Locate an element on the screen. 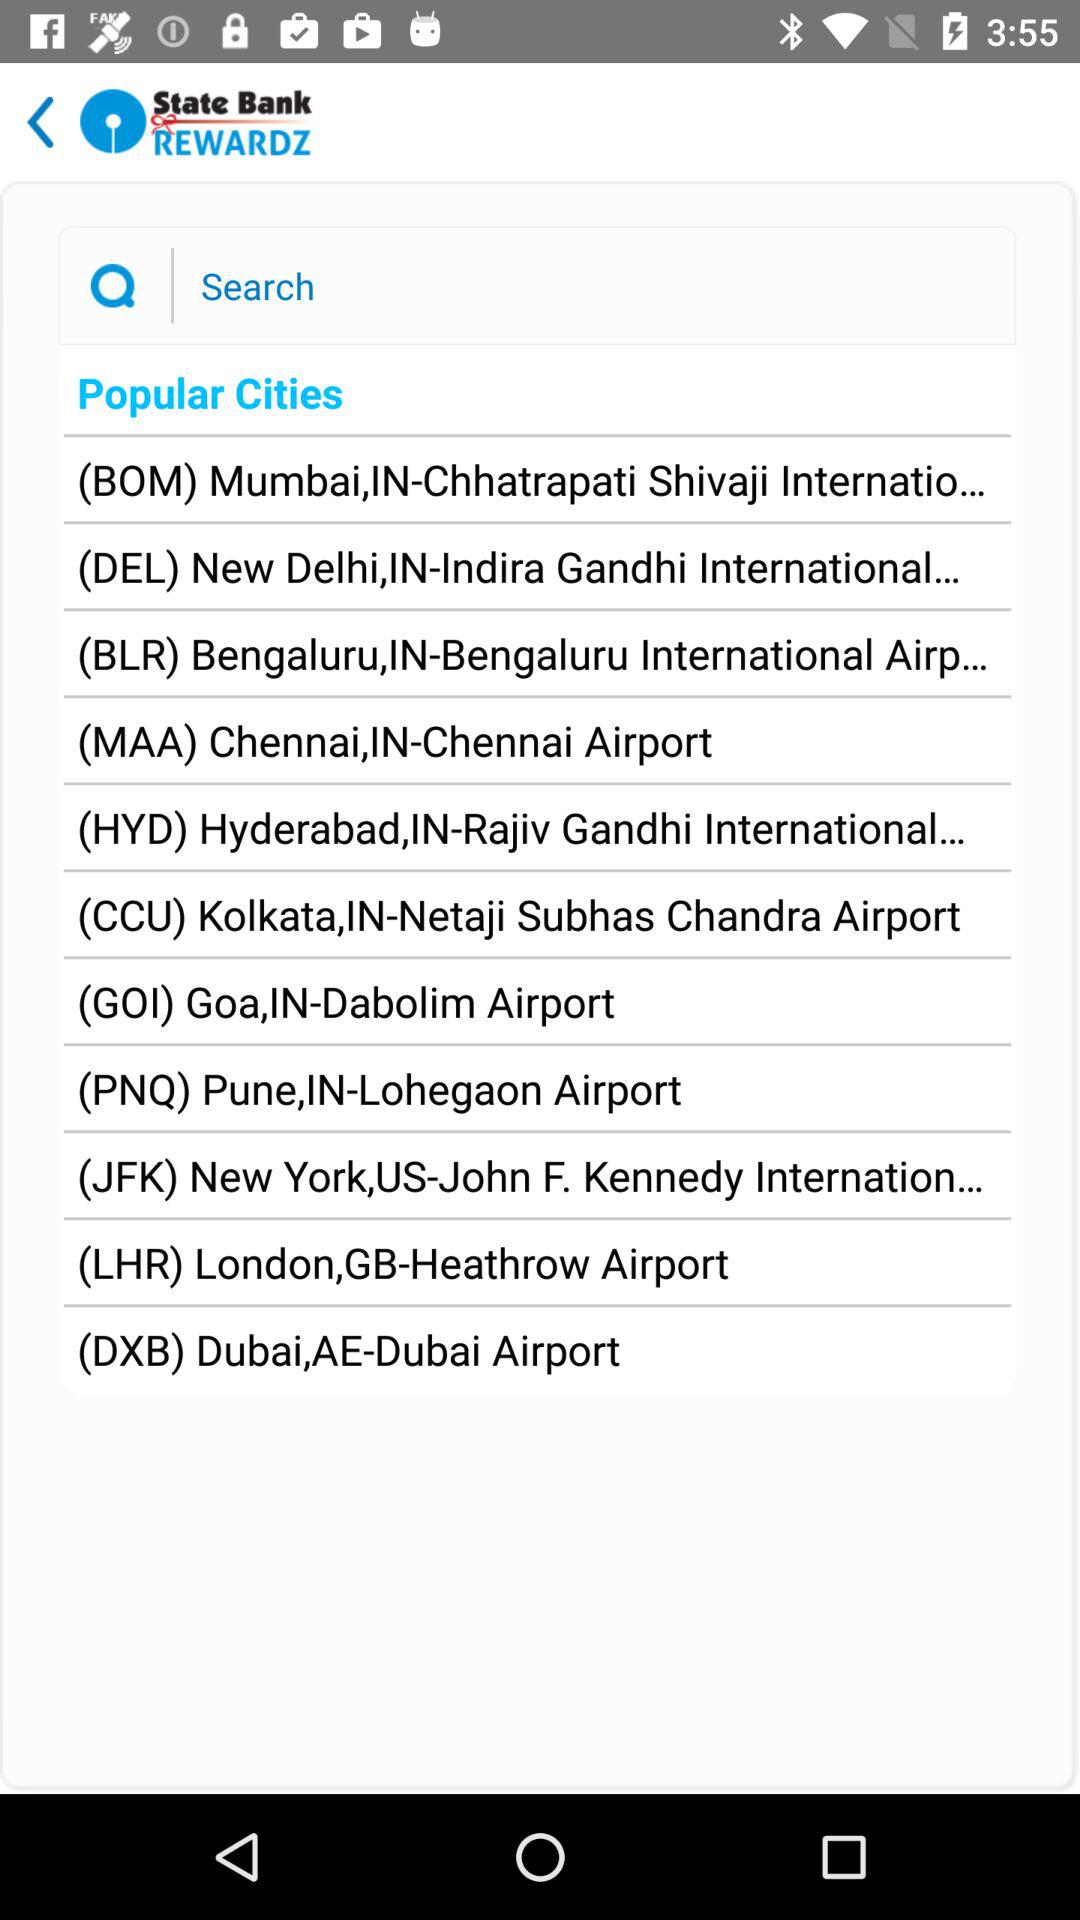 This screenshot has width=1080, height=1920. open goi goa in is located at coordinates (346, 1001).